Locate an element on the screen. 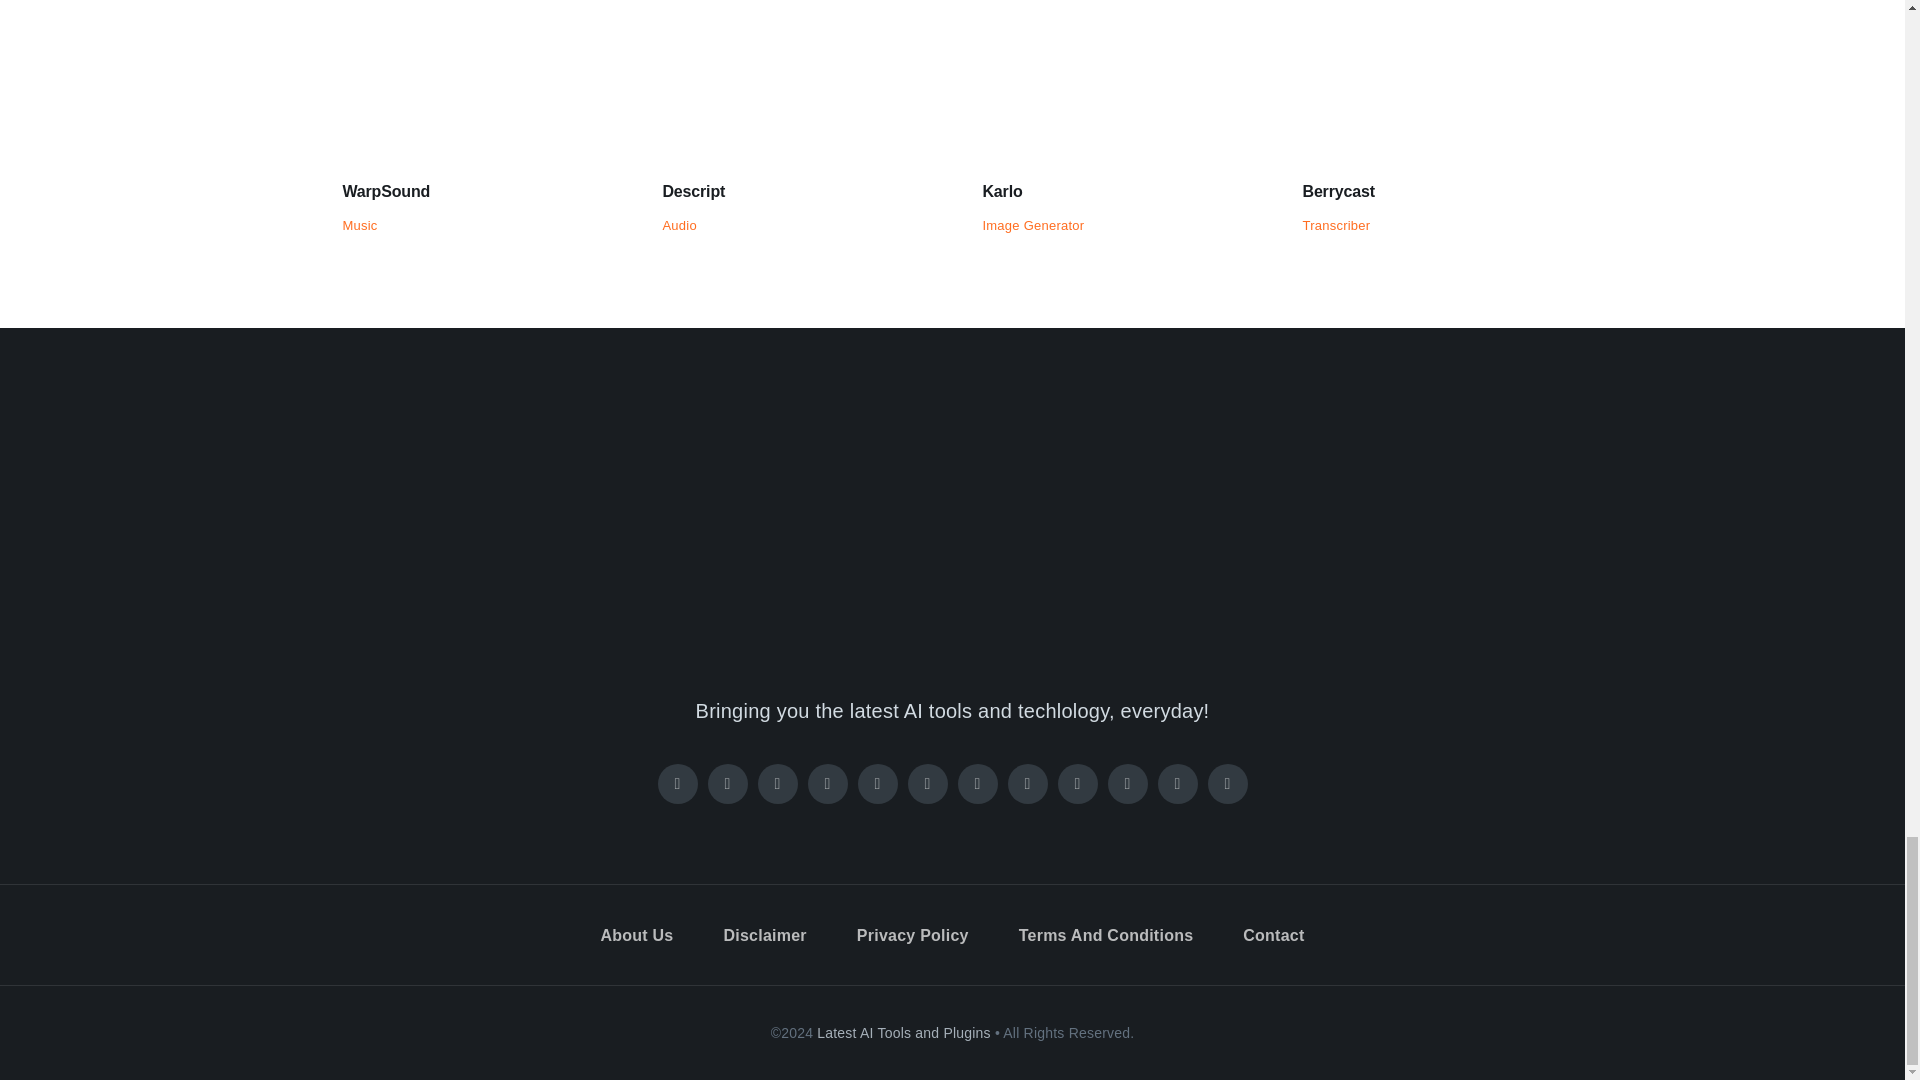 This screenshot has height=1080, width=1920. Twitter is located at coordinates (728, 783).